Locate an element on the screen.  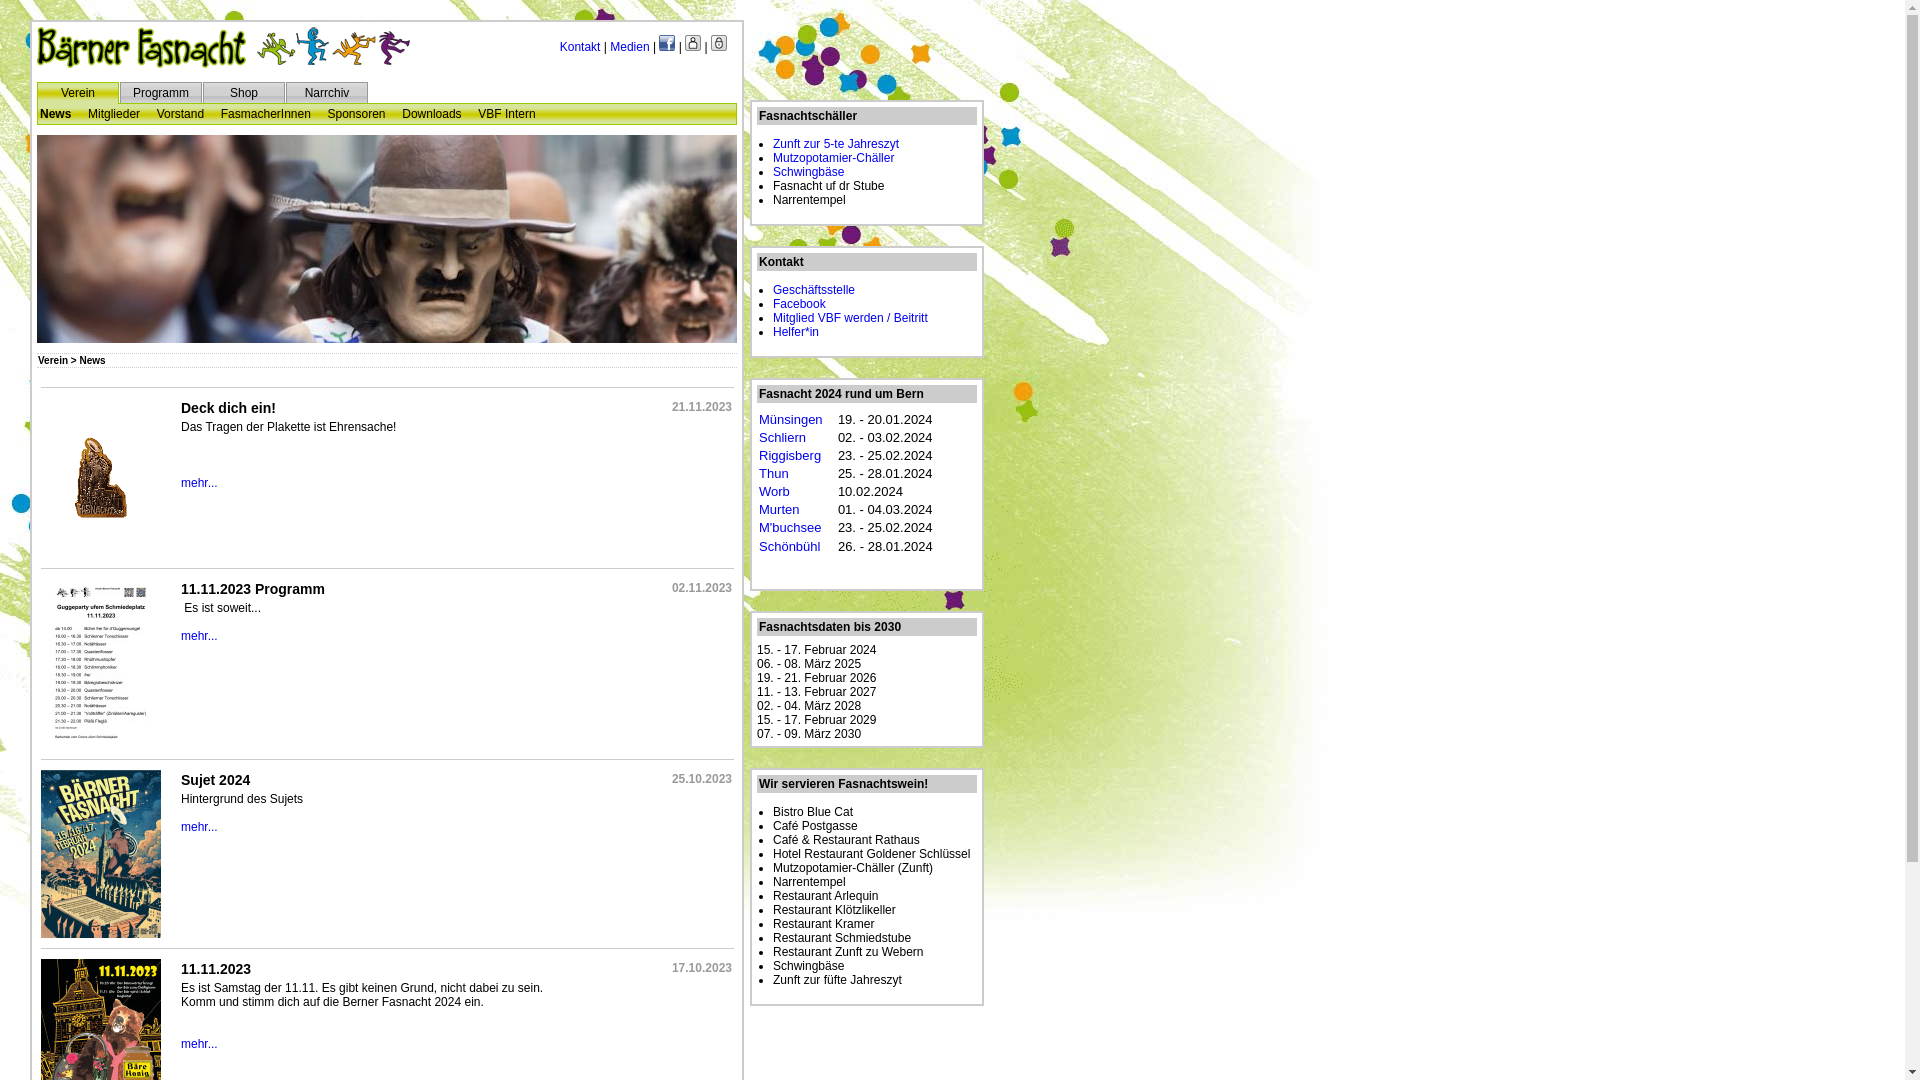
Riggisberg is located at coordinates (790, 456).